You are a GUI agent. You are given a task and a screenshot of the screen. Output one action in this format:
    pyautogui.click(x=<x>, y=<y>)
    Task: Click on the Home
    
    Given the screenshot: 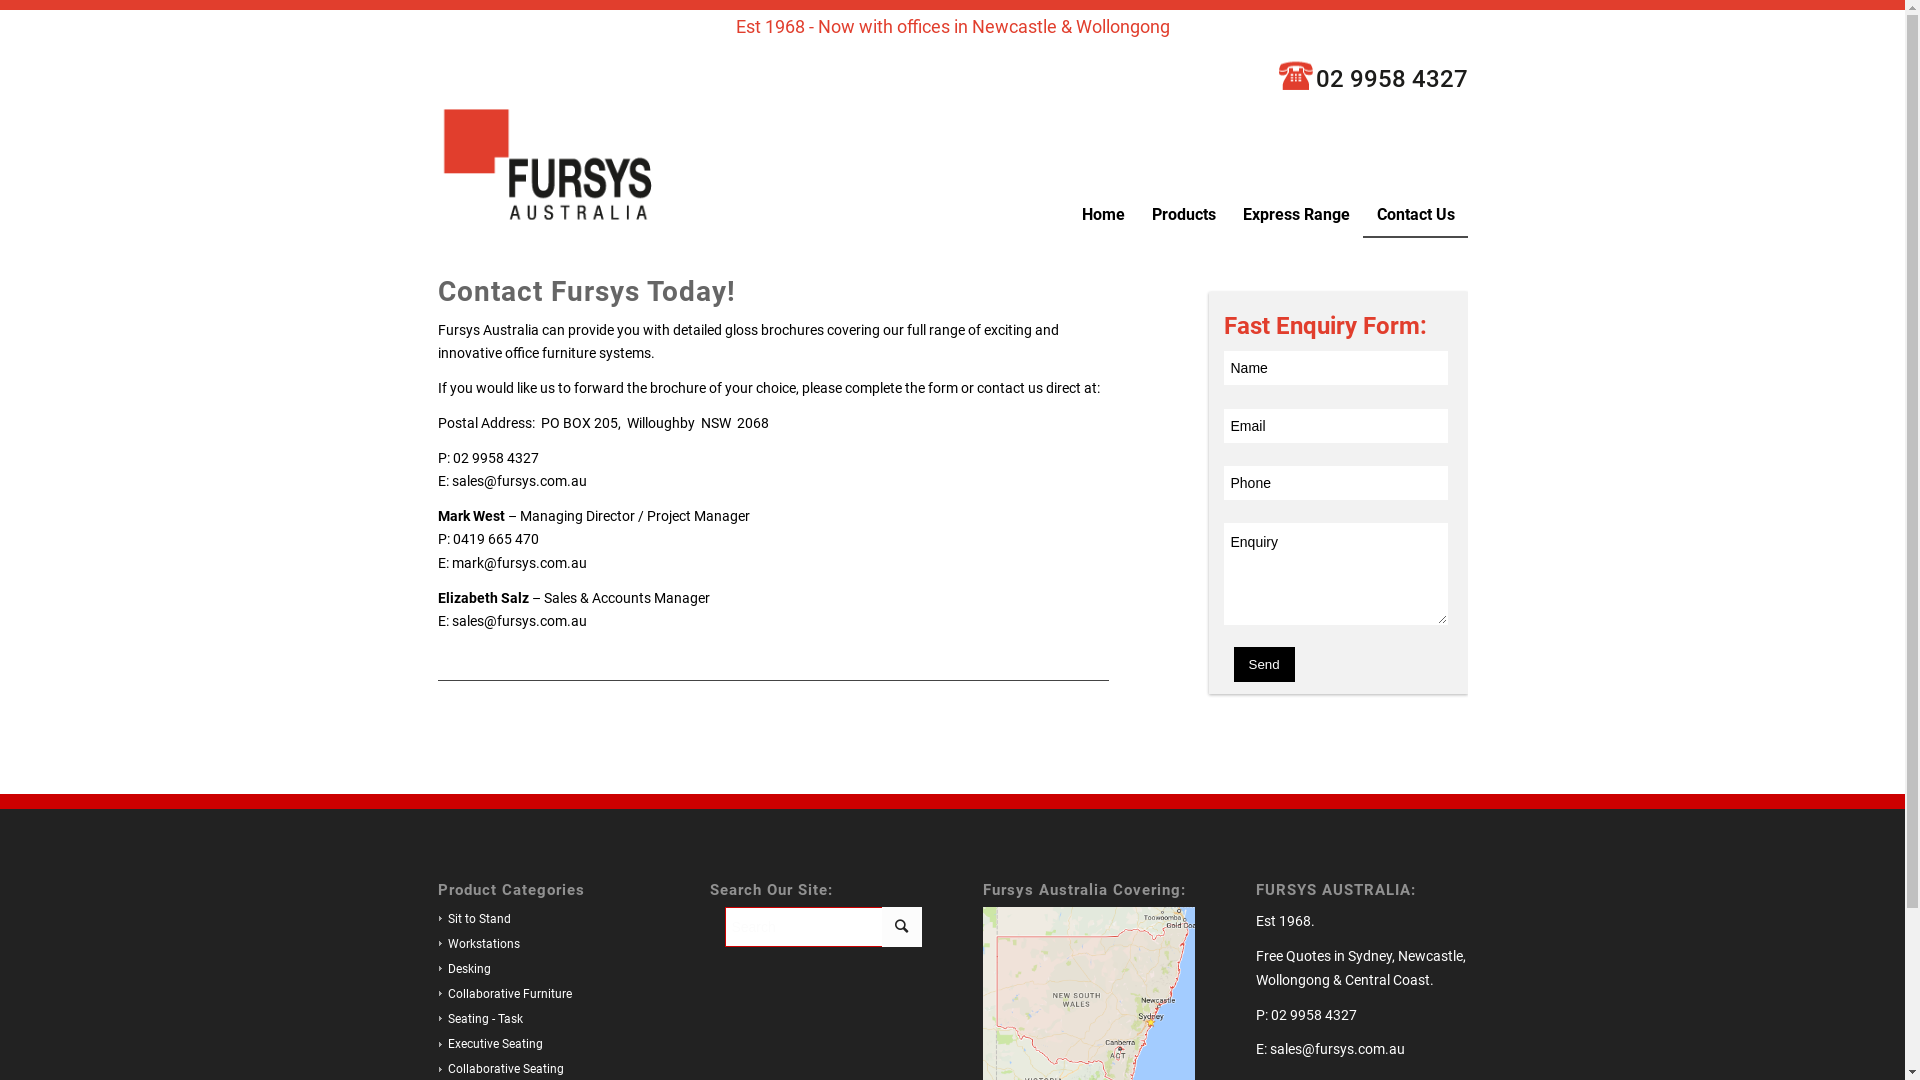 What is the action you would take?
    pyautogui.click(x=1102, y=214)
    